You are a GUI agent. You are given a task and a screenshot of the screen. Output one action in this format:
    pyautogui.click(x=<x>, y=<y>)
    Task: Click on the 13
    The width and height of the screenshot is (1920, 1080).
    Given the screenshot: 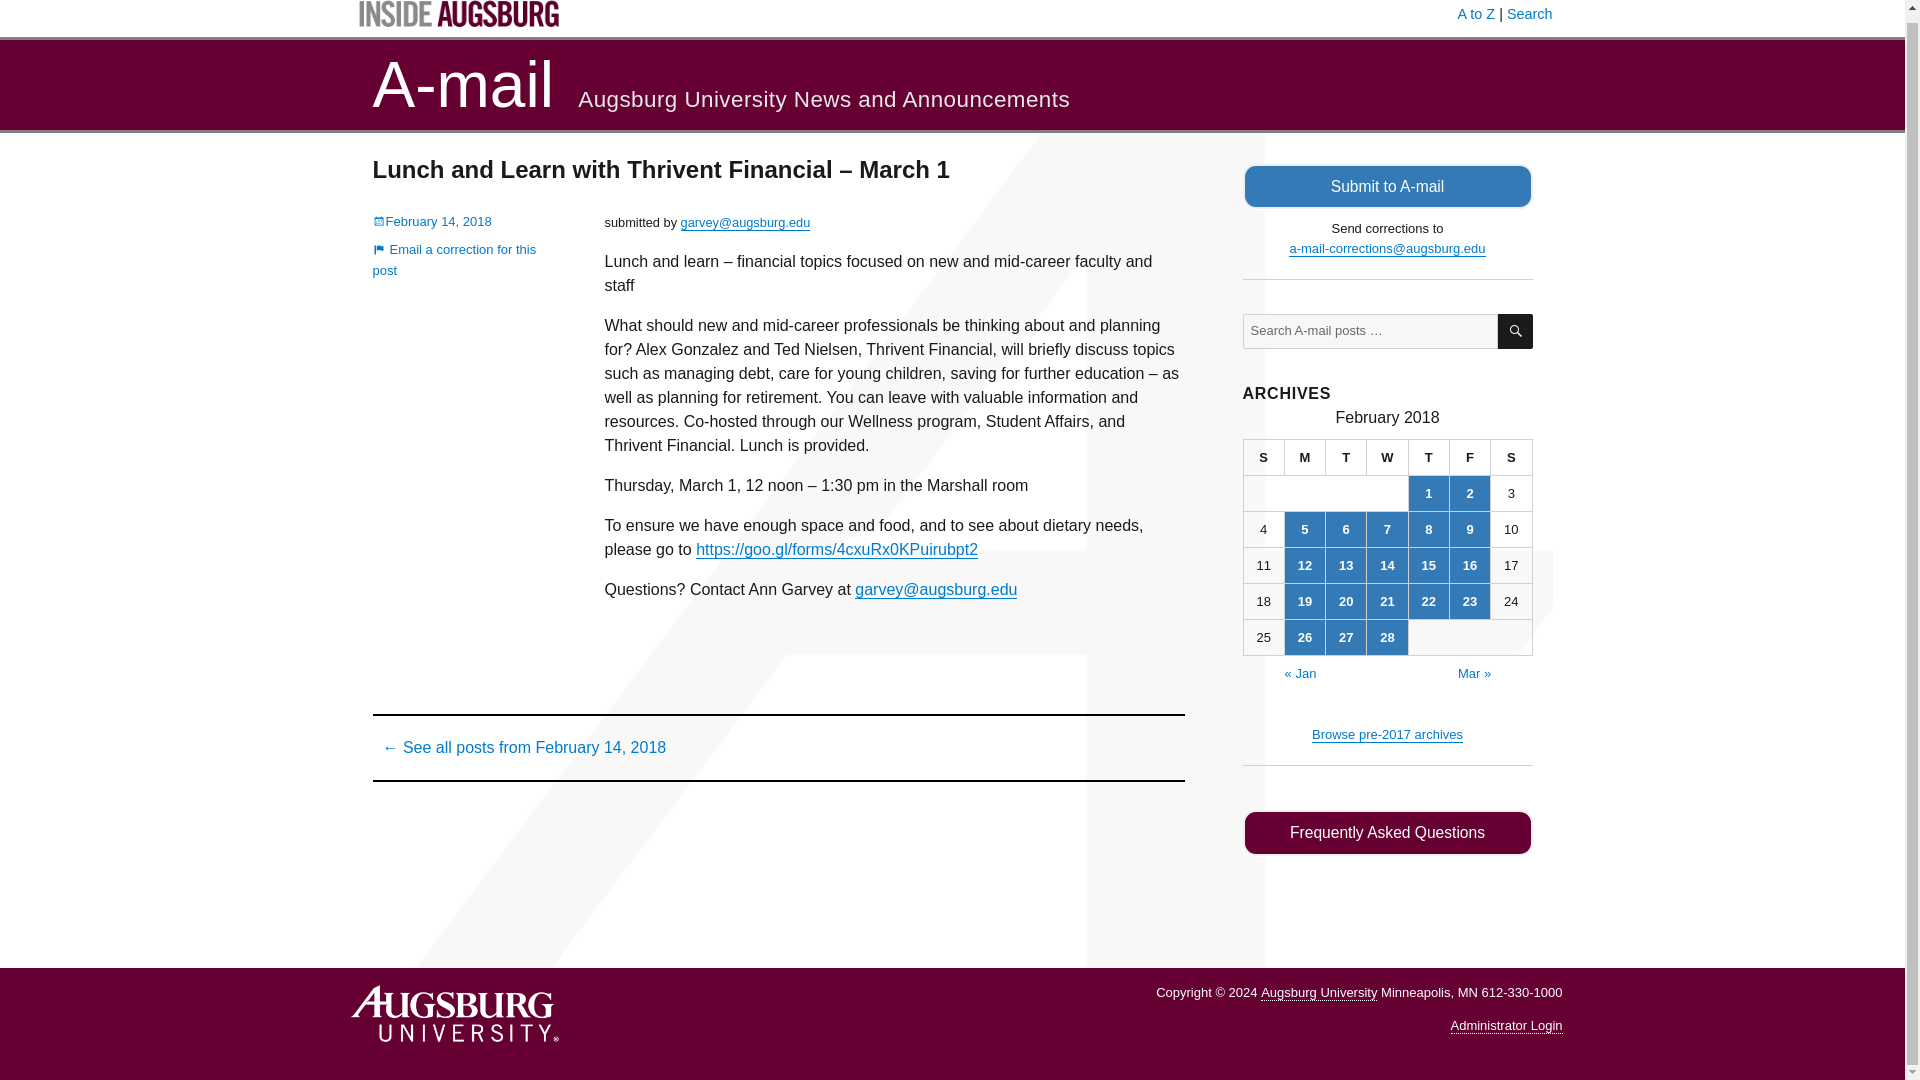 What is the action you would take?
    pyautogui.click(x=1346, y=565)
    